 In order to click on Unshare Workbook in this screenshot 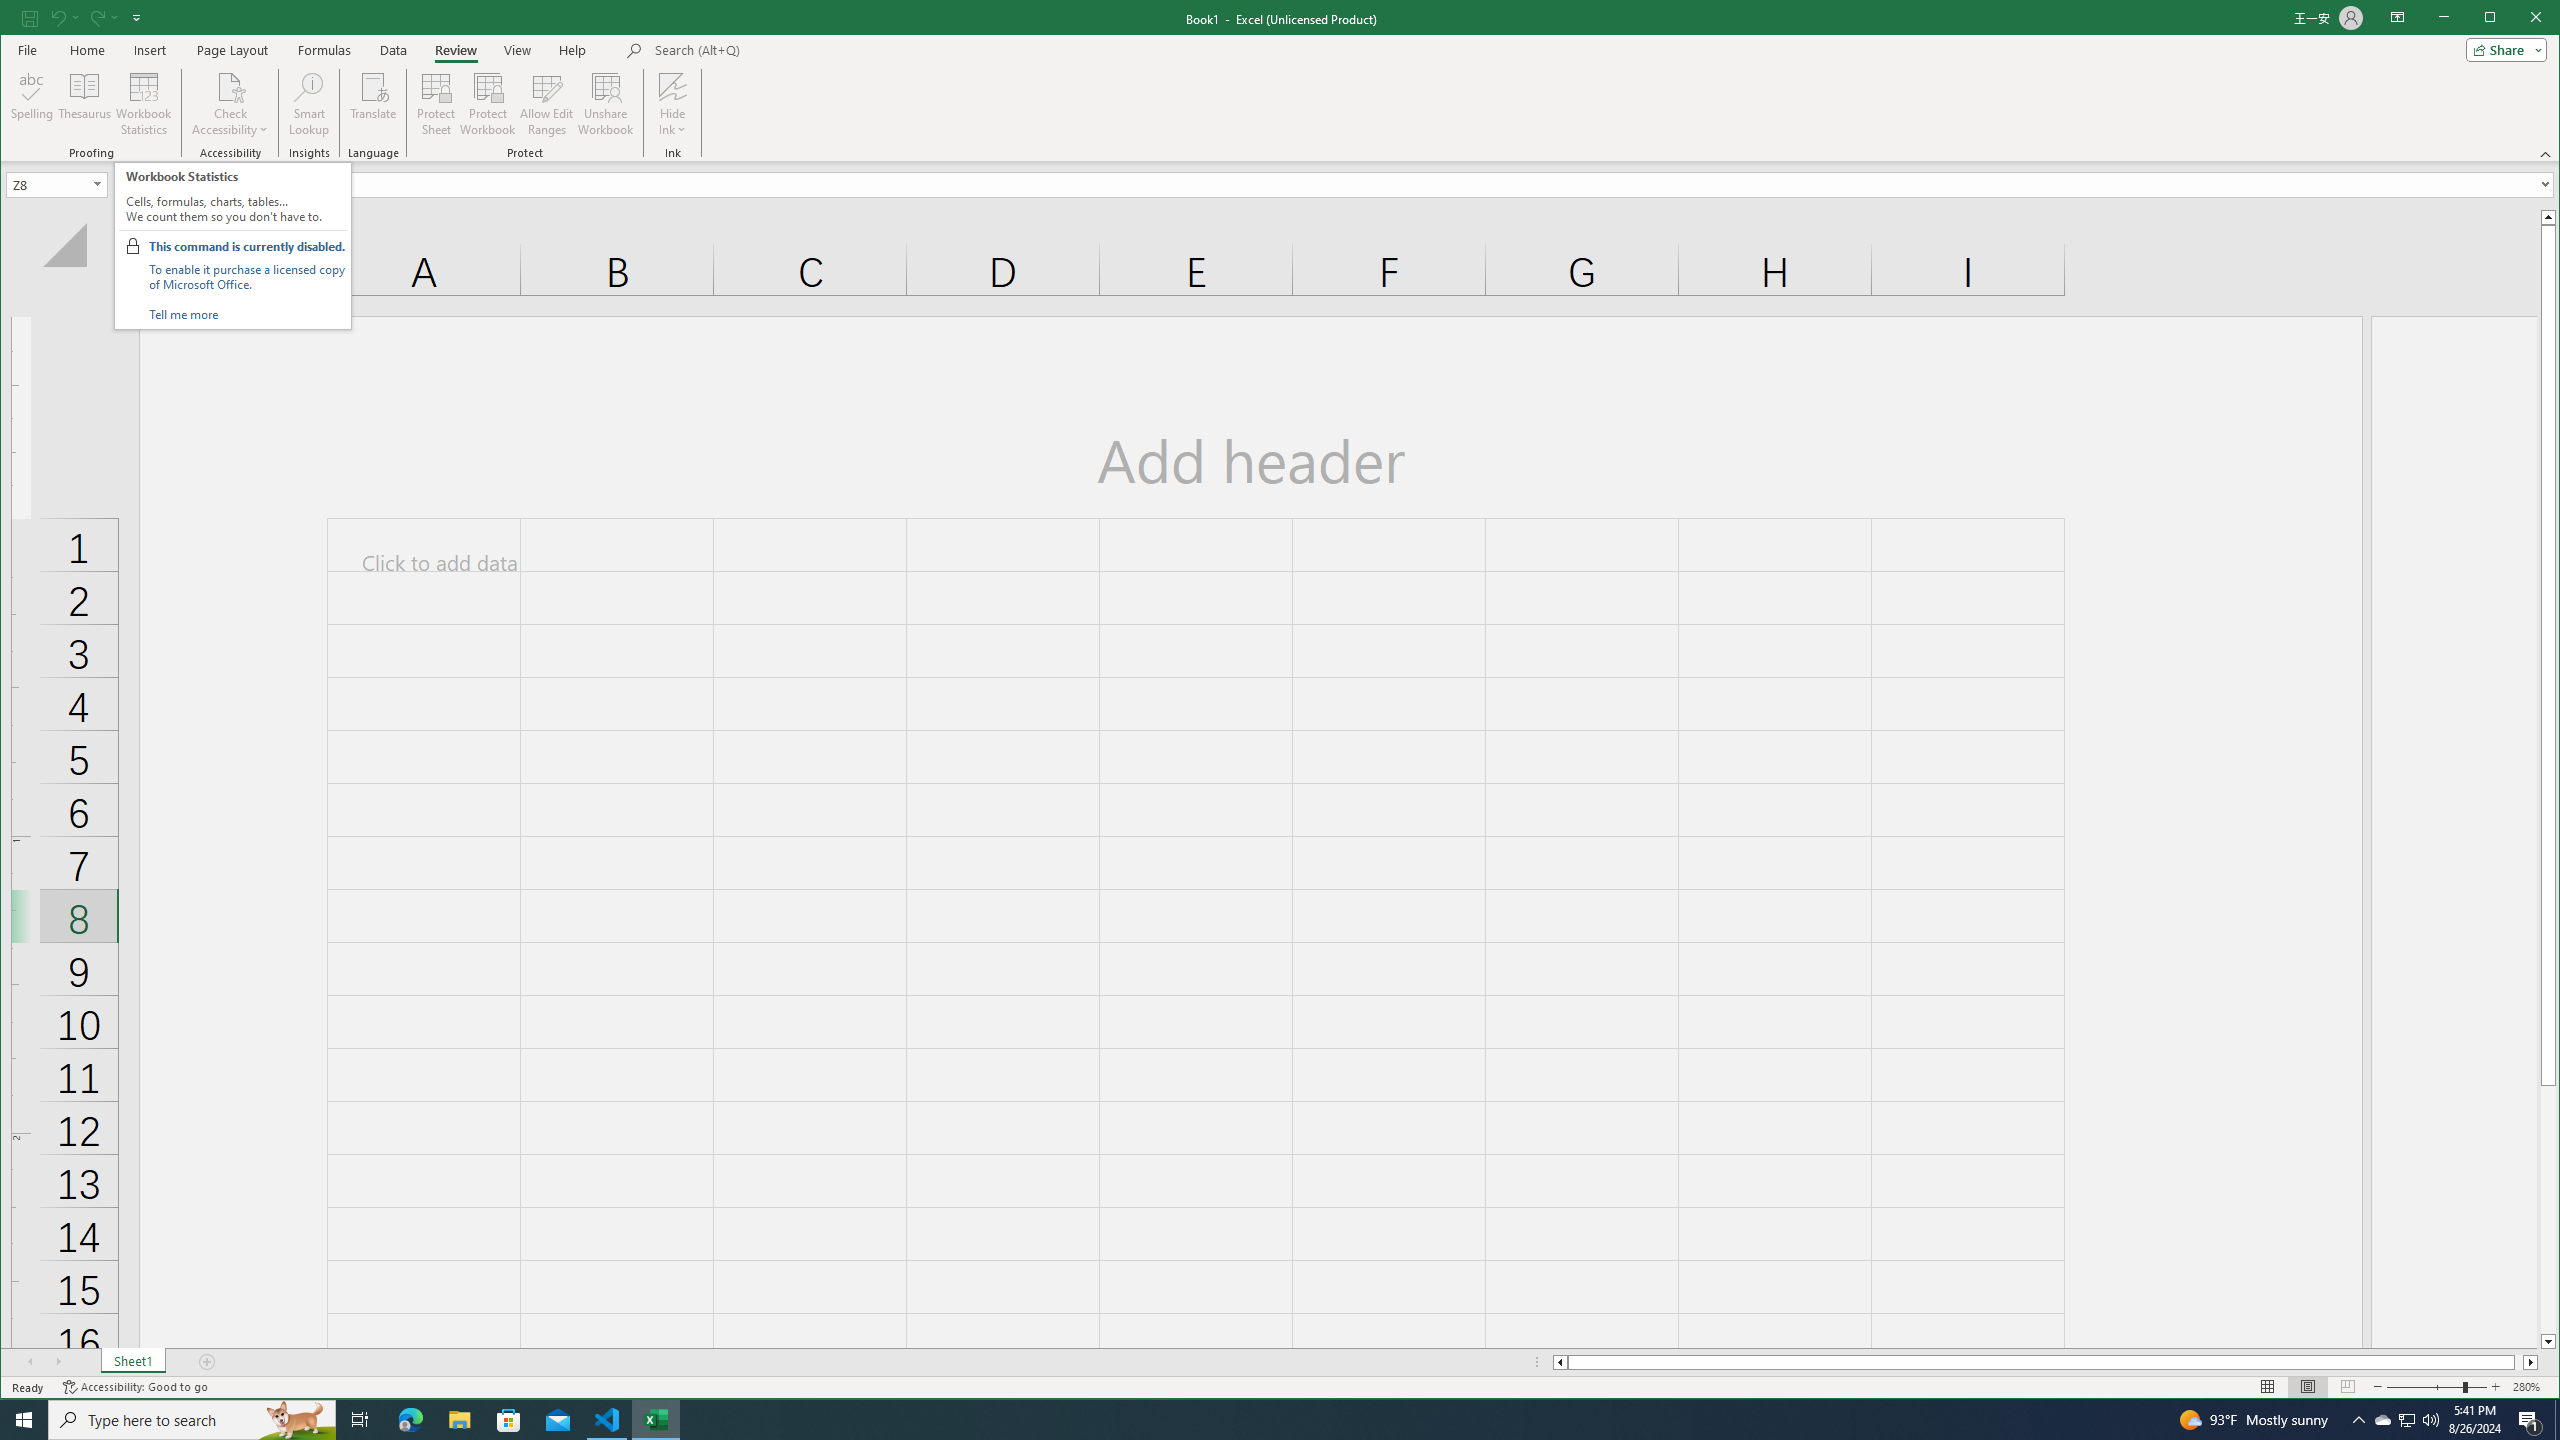, I will do `click(605, 104)`.